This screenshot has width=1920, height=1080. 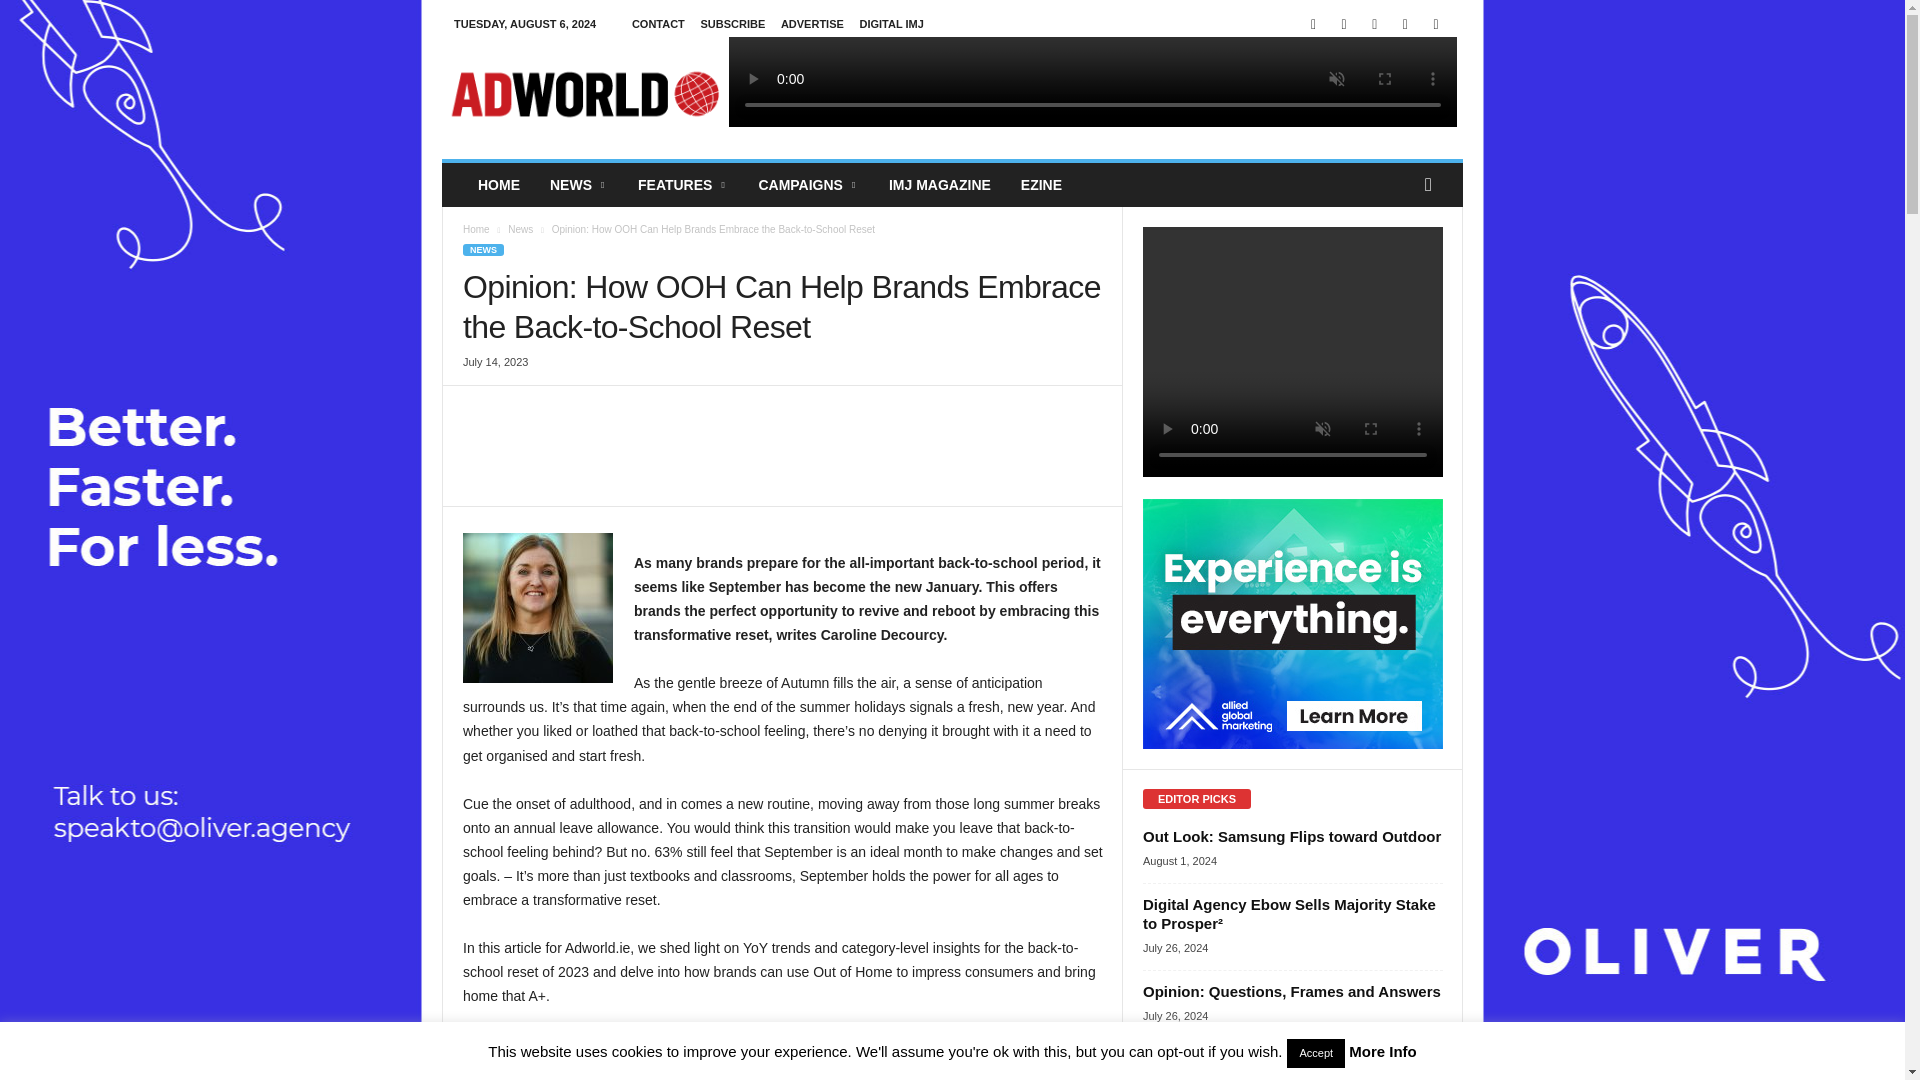 I want to click on DIGITAL IMJ, so click(x=890, y=24).